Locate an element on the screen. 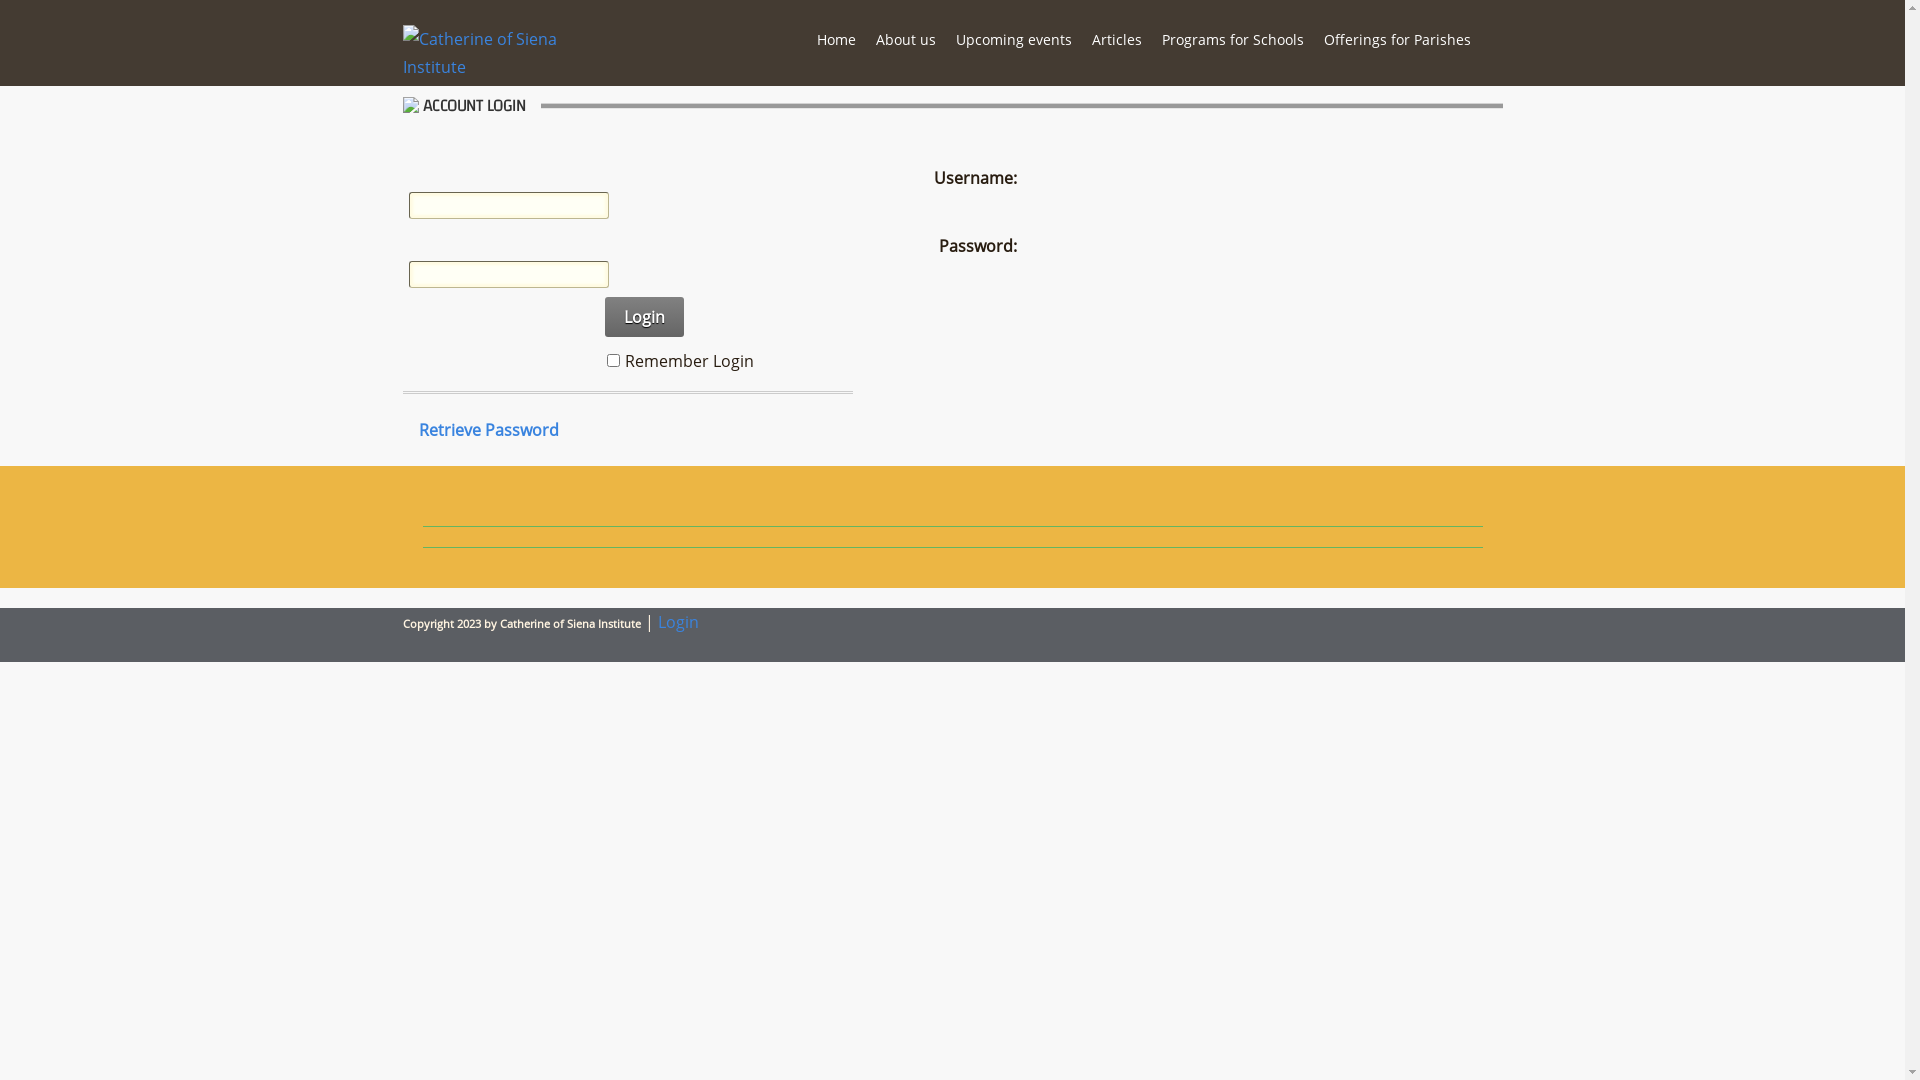 The width and height of the screenshot is (1920, 1080). Upcoming events is located at coordinates (1014, 40).